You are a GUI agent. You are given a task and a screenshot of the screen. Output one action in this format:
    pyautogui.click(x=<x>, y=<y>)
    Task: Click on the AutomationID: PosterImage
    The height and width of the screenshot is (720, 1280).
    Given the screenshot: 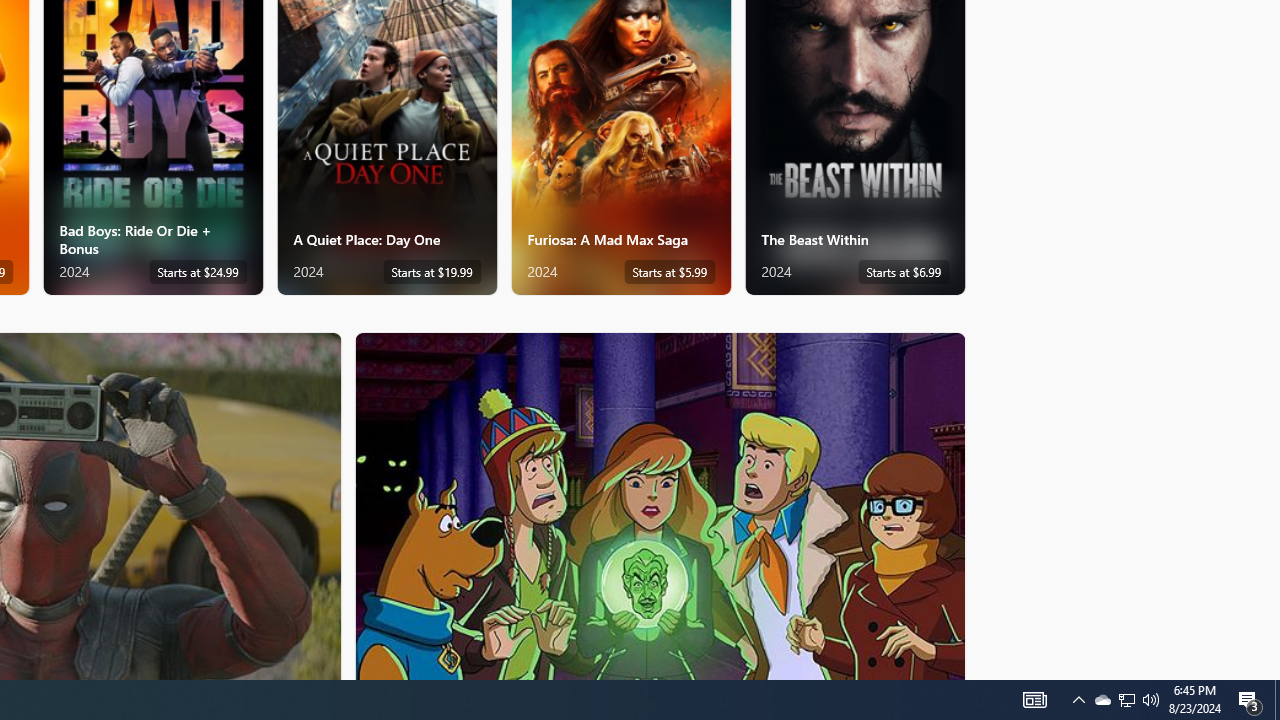 What is the action you would take?
    pyautogui.click(x=658, y=506)
    